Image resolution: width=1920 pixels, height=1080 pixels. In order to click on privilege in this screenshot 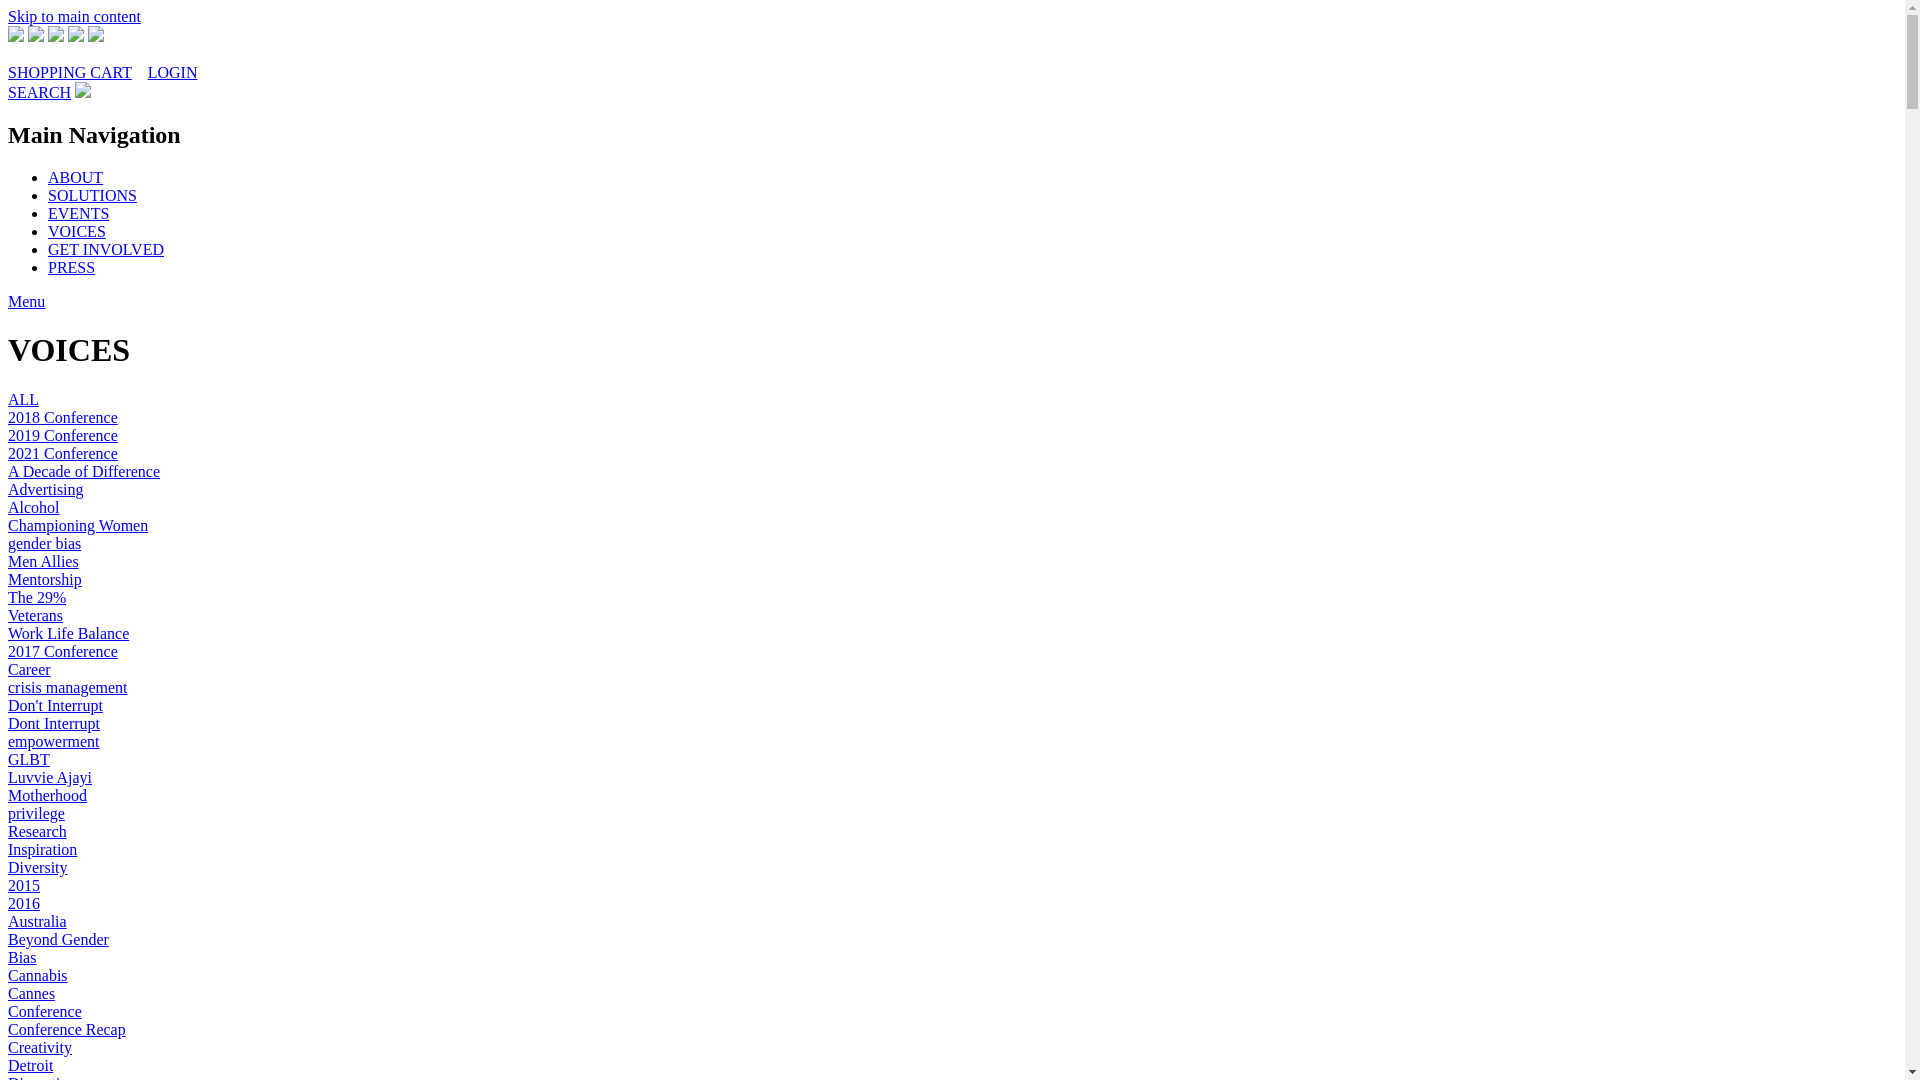, I will do `click(36, 814)`.